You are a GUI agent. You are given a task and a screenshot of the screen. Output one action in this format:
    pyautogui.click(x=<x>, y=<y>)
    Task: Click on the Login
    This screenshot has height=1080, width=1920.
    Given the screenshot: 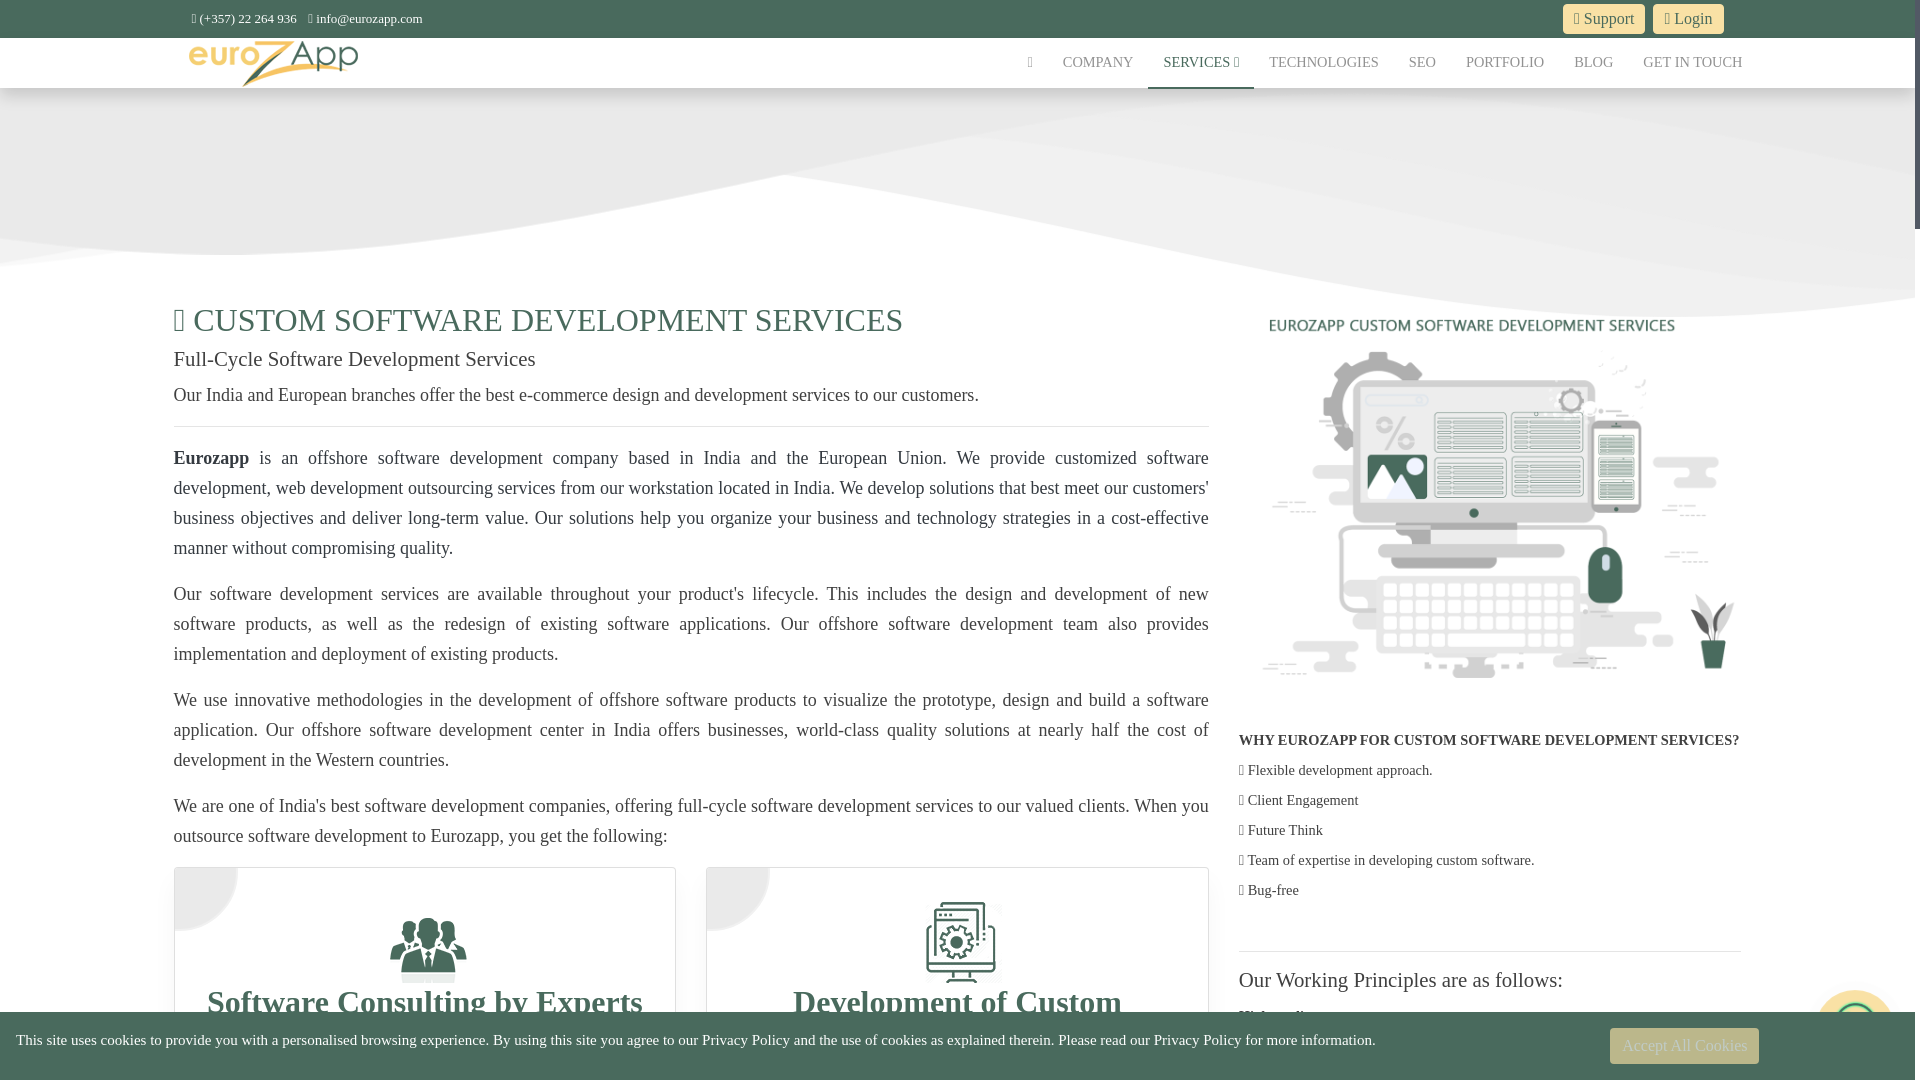 What is the action you would take?
    pyautogui.click(x=1688, y=18)
    